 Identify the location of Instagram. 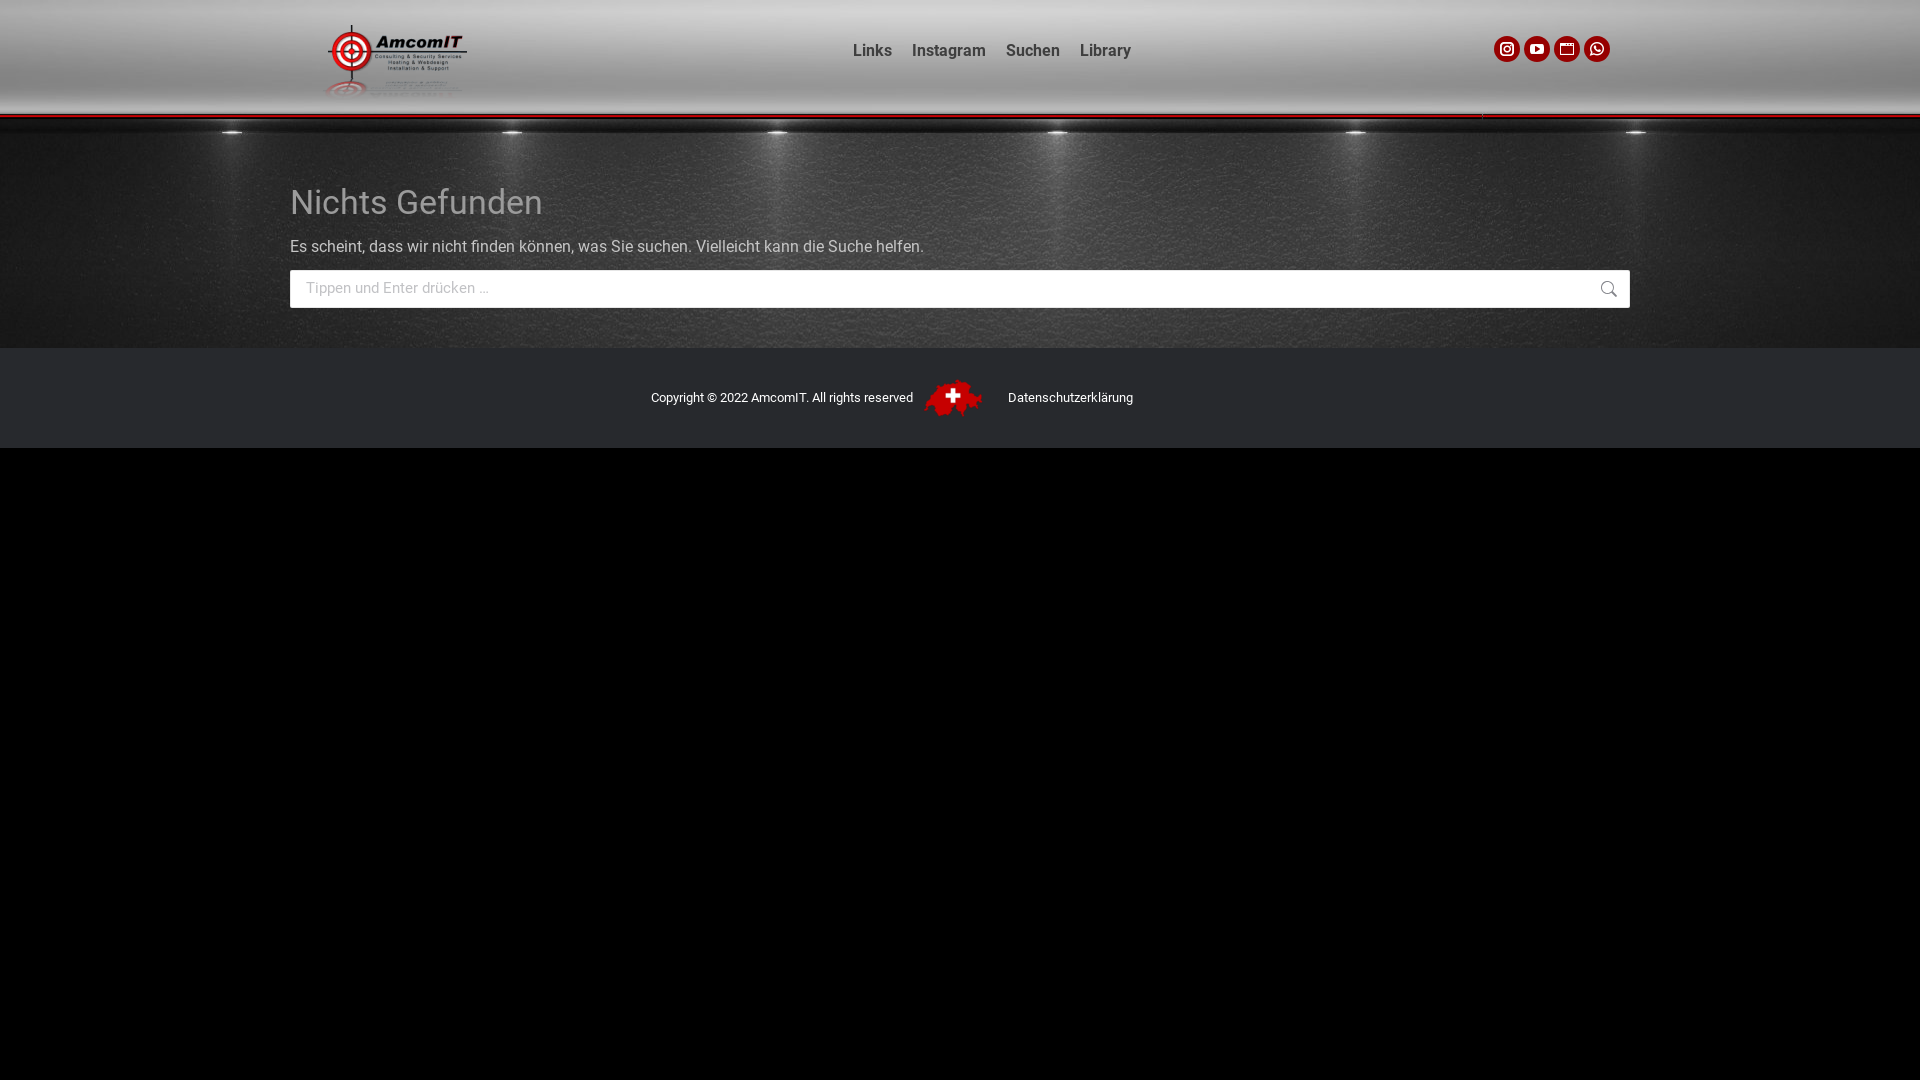
(949, 50).